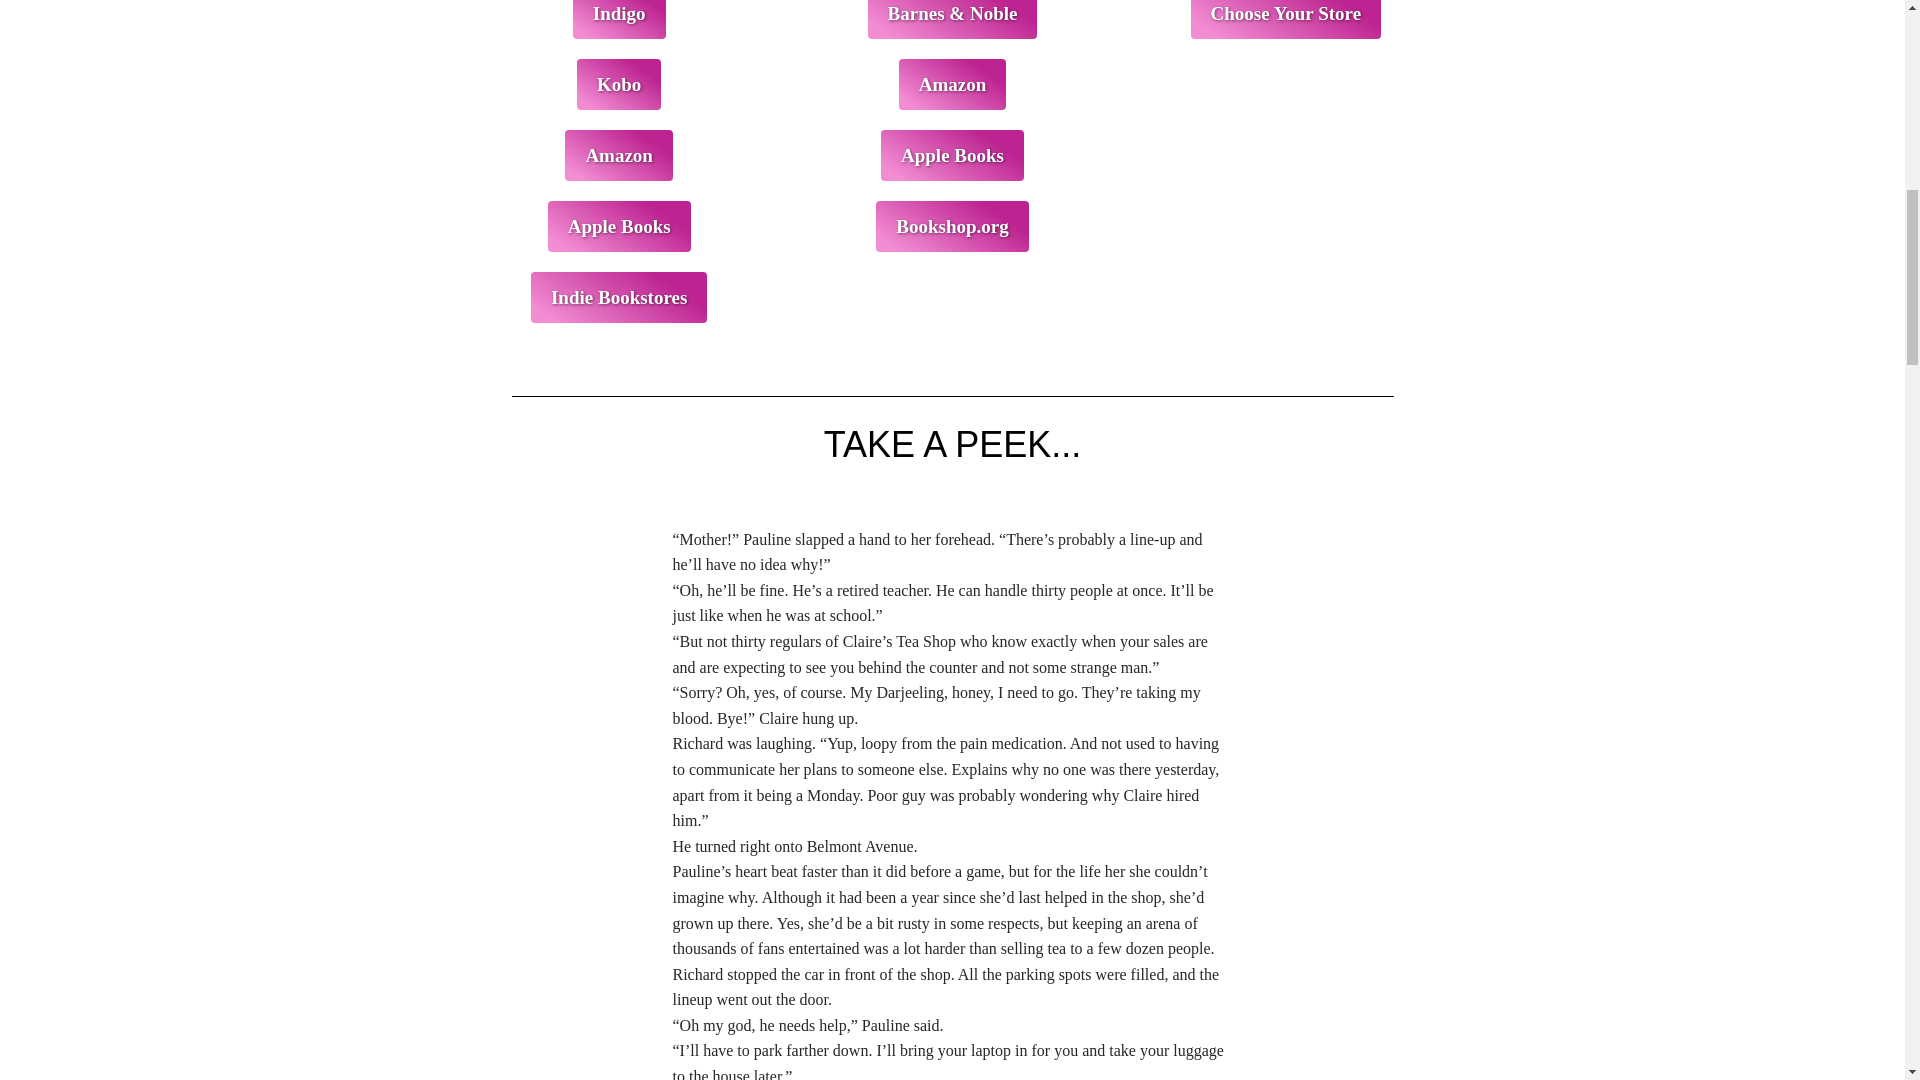 The width and height of the screenshot is (1920, 1080). I want to click on Indie Bookstores, so click(618, 297).